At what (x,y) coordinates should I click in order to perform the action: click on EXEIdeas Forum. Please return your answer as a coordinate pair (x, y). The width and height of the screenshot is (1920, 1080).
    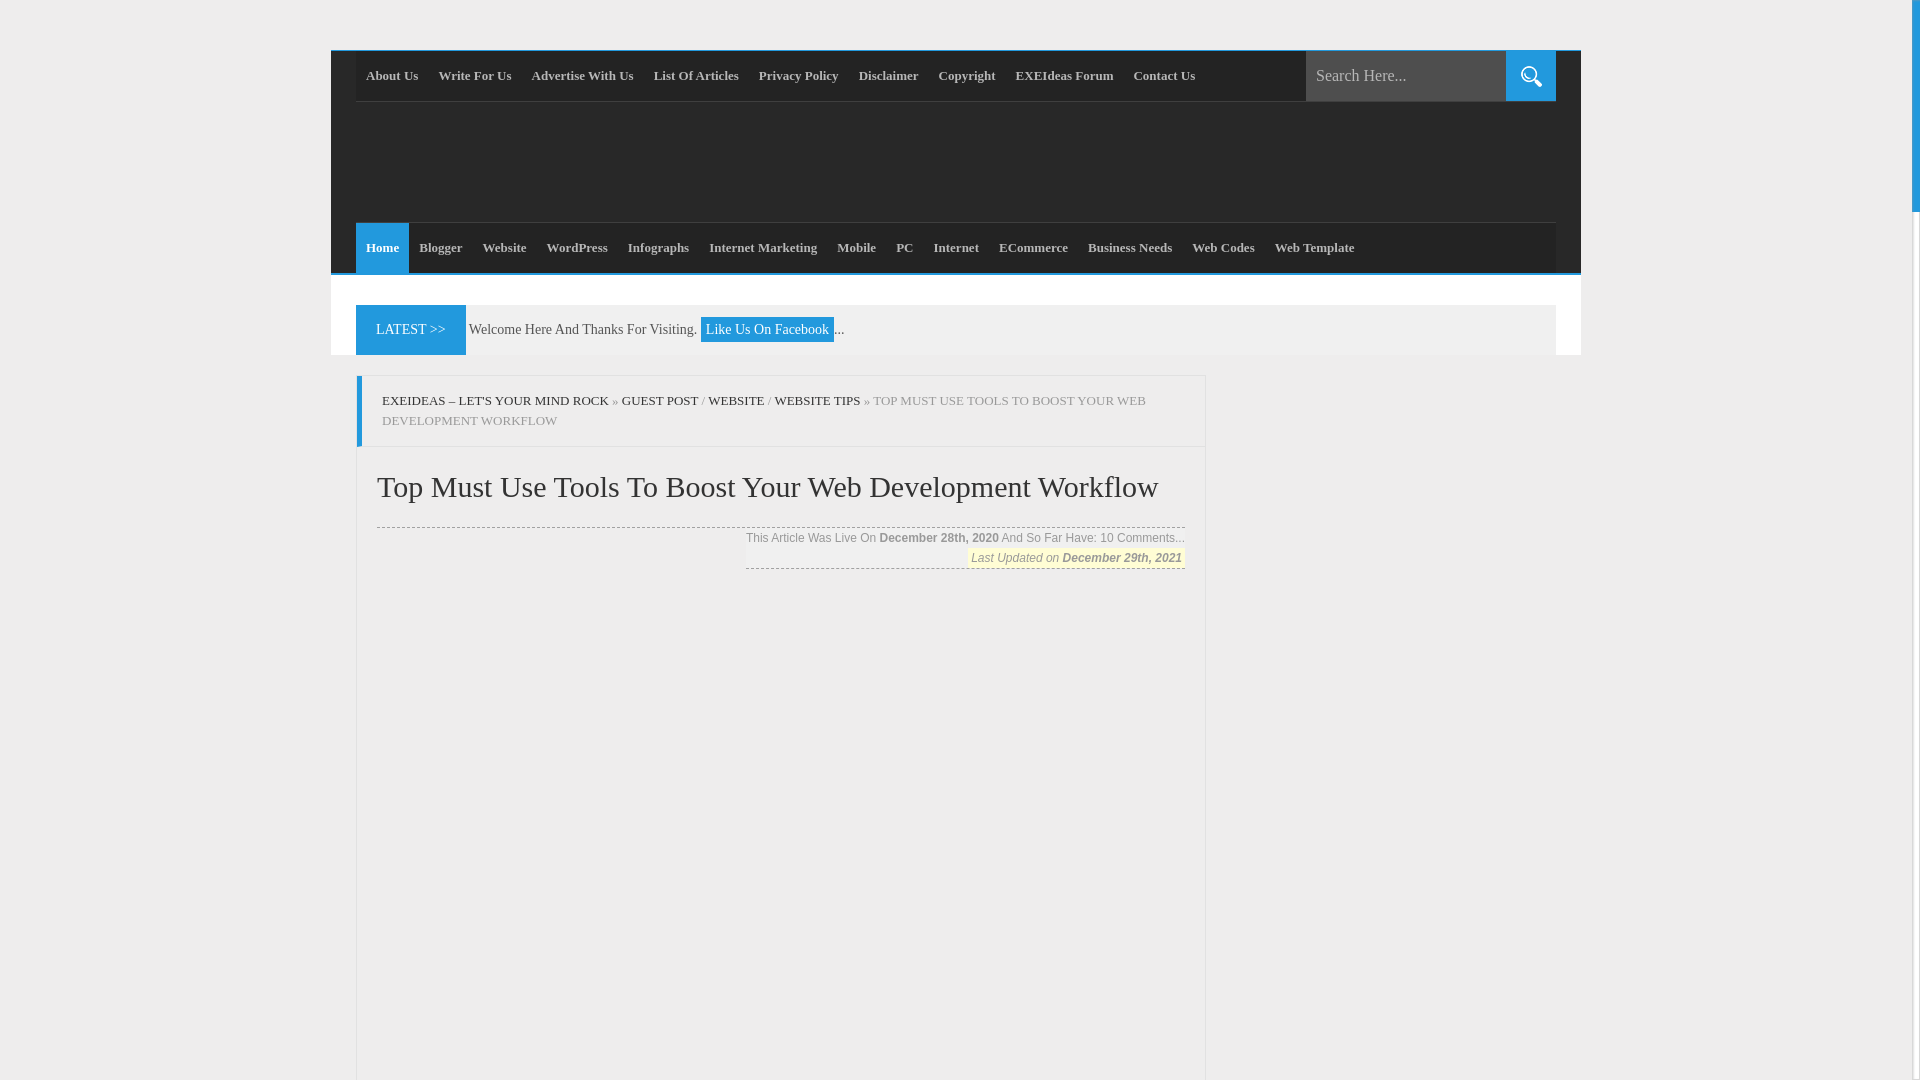
    Looking at the image, I should click on (1064, 76).